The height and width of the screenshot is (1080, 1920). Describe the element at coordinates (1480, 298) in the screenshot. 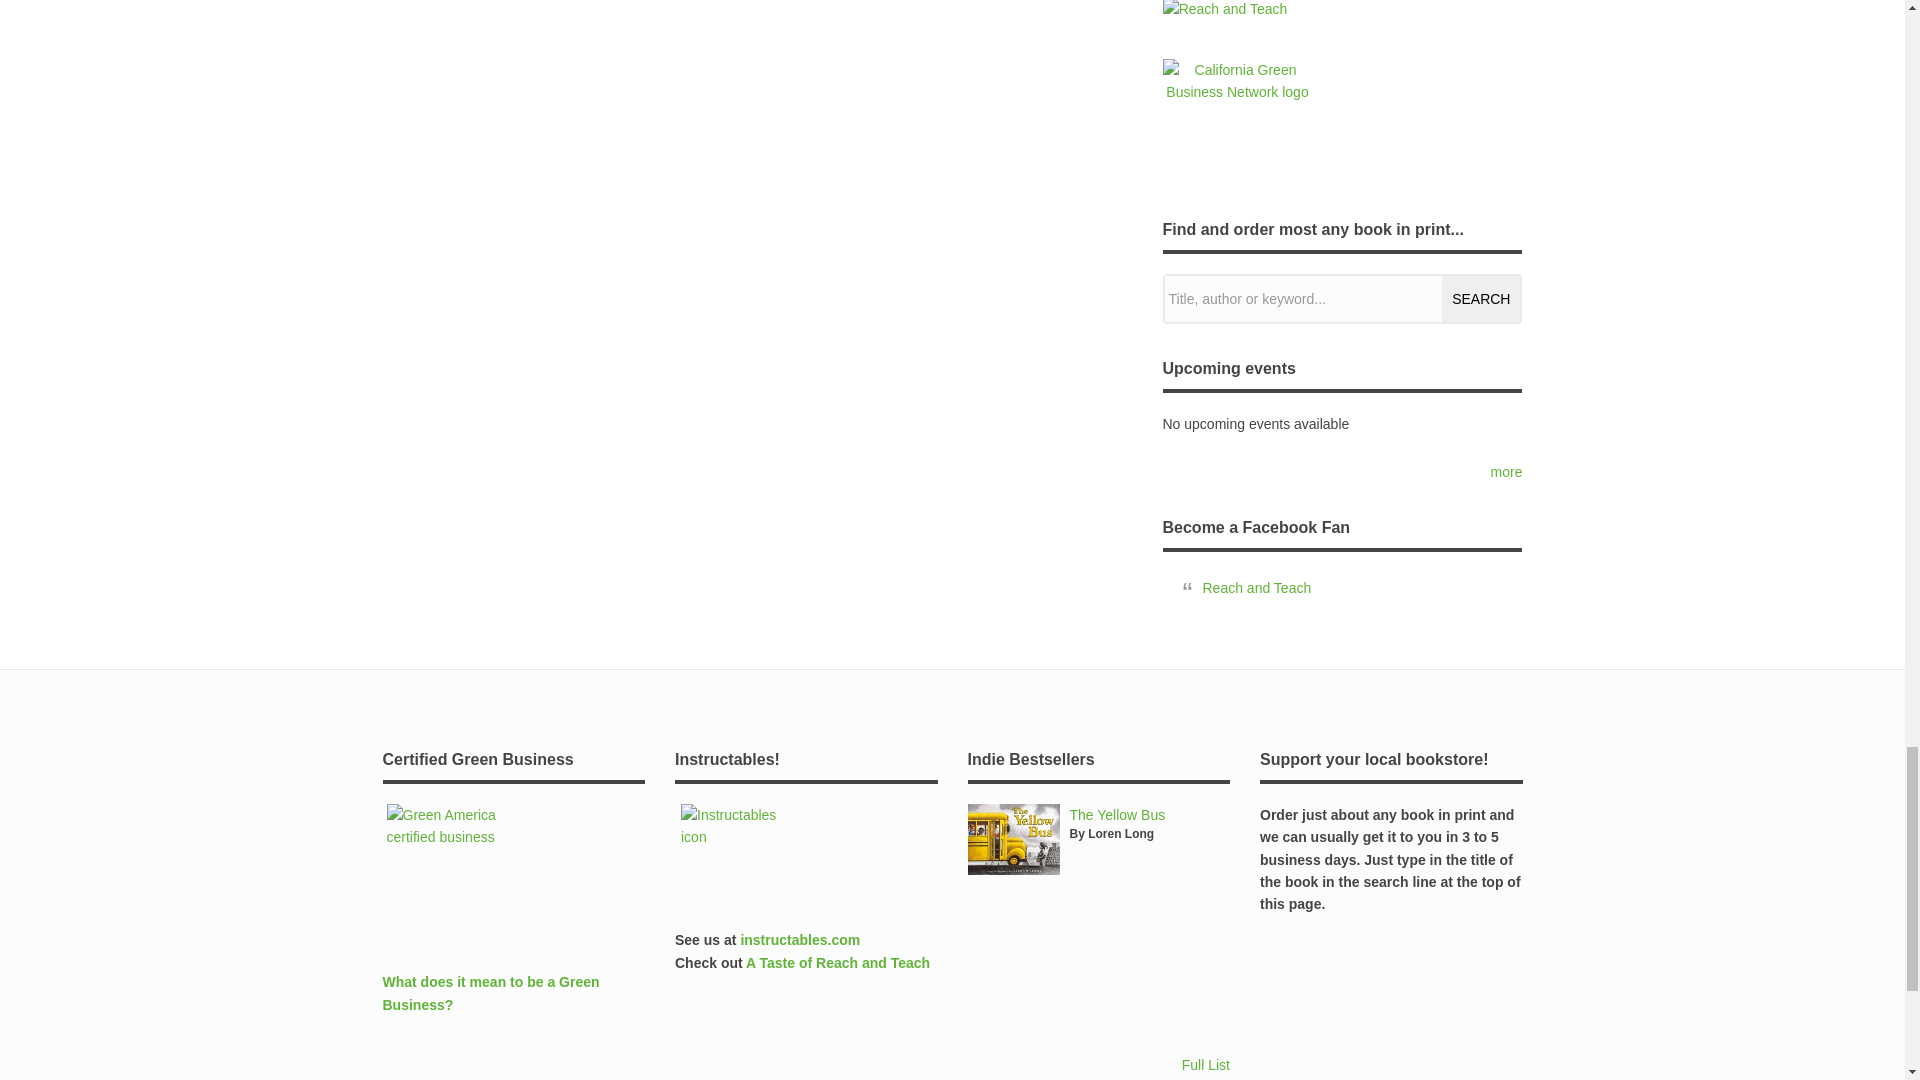

I see `search` at that location.